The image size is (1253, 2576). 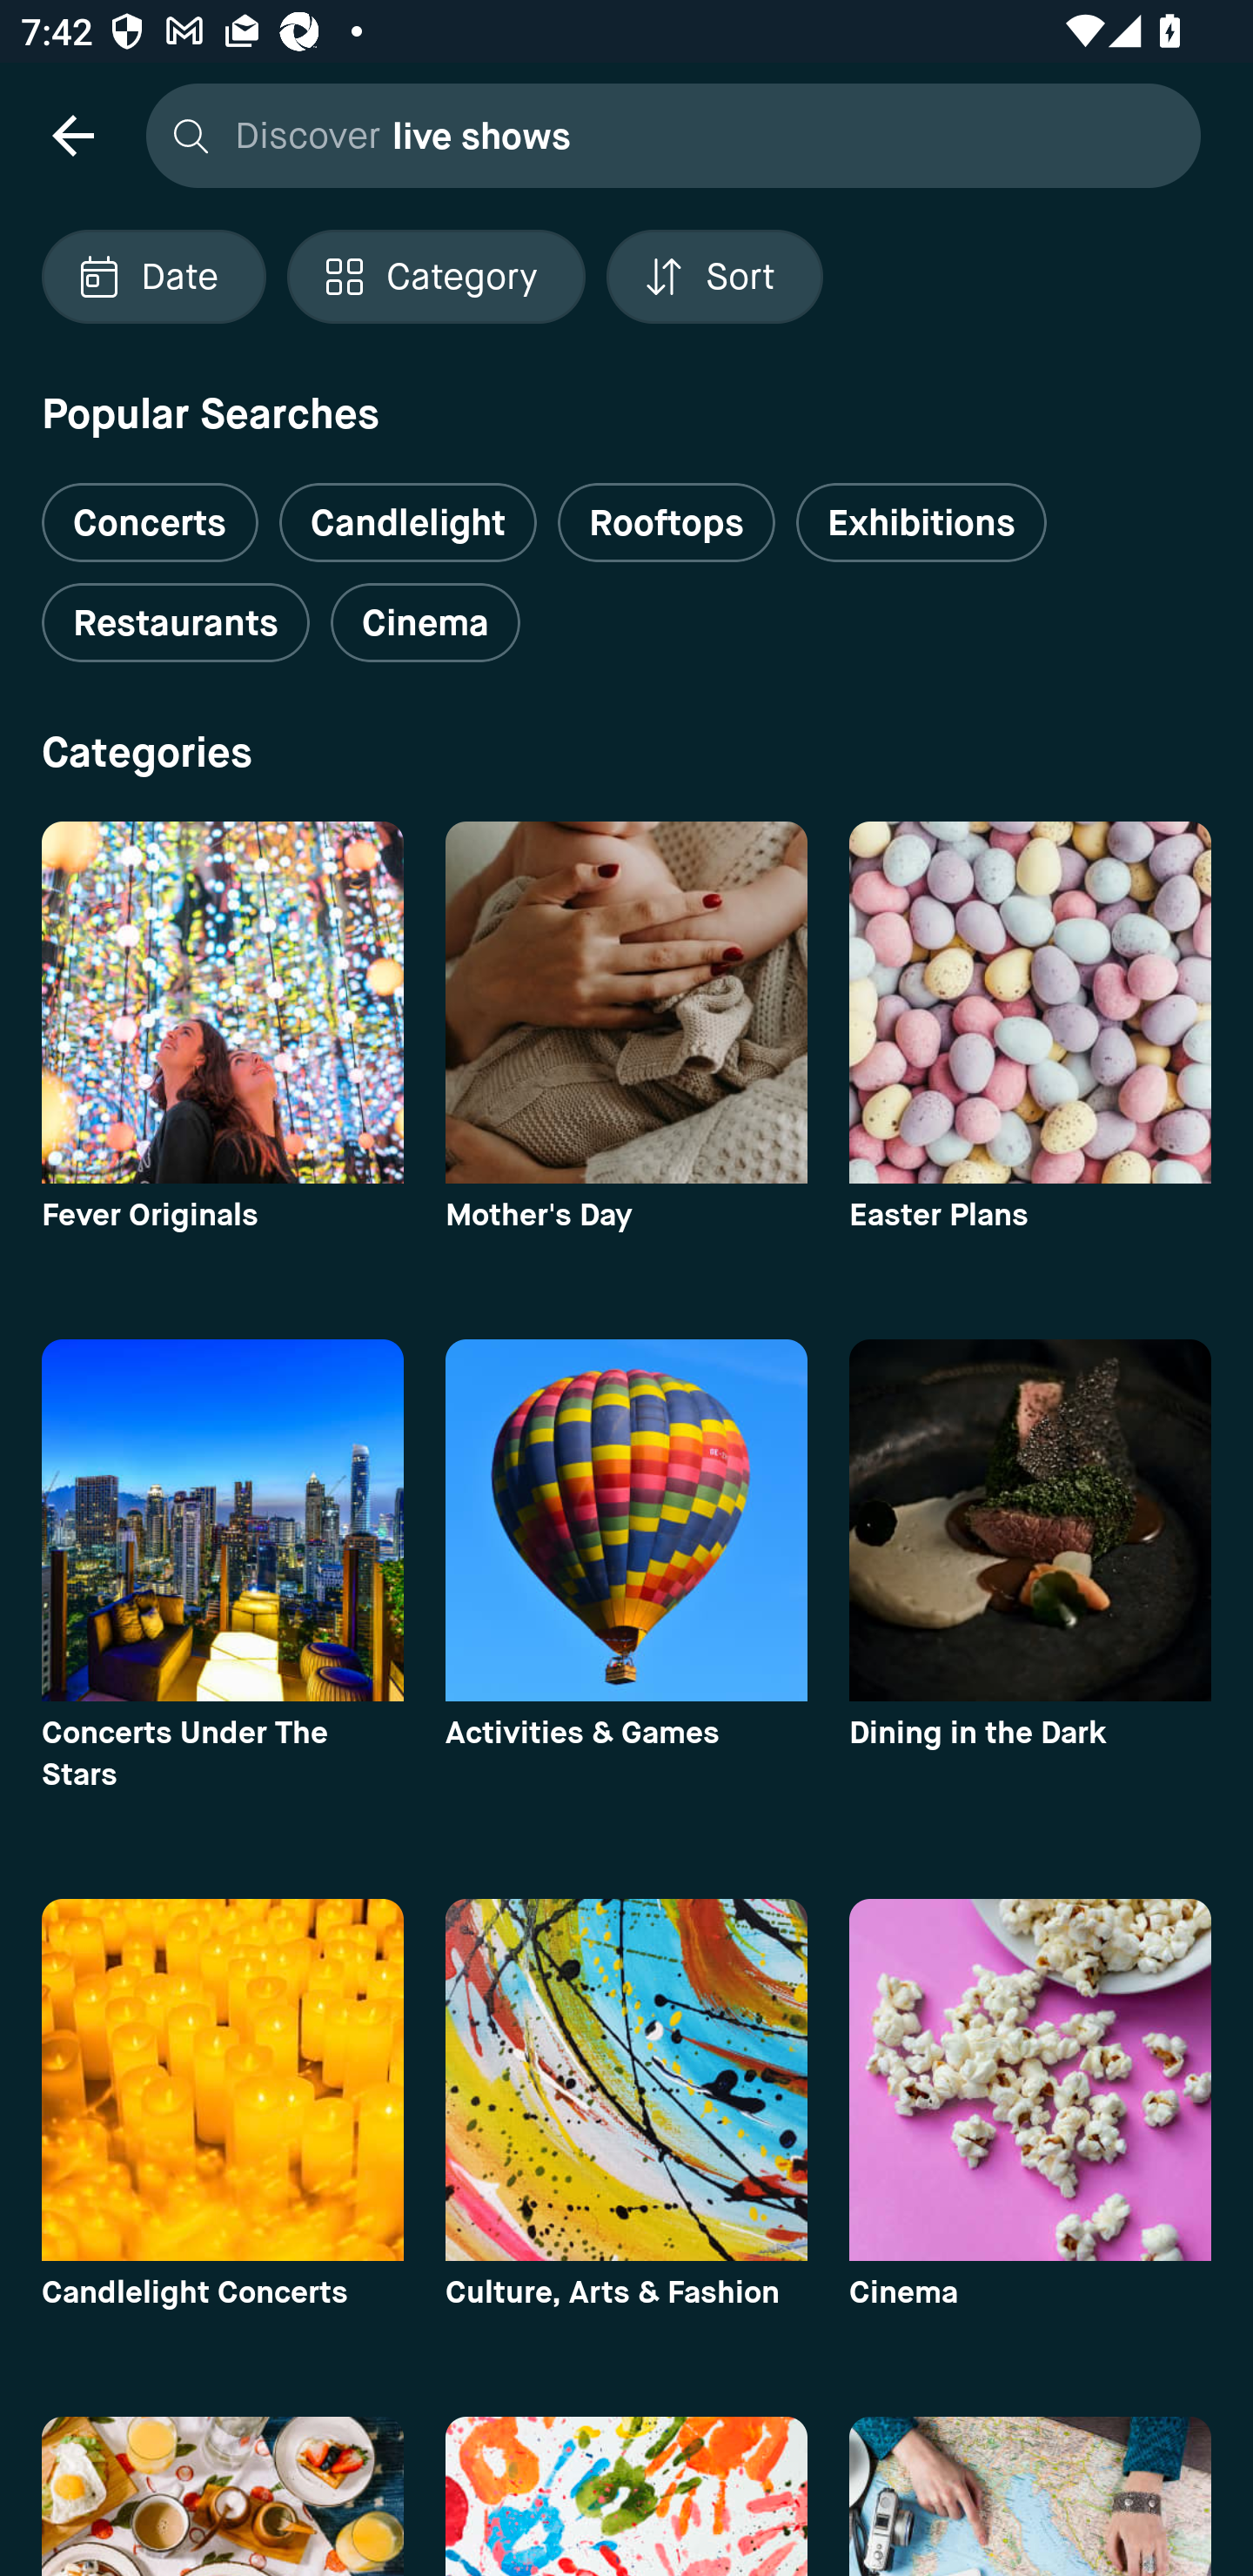 I want to click on Concerts, so click(x=150, y=511).